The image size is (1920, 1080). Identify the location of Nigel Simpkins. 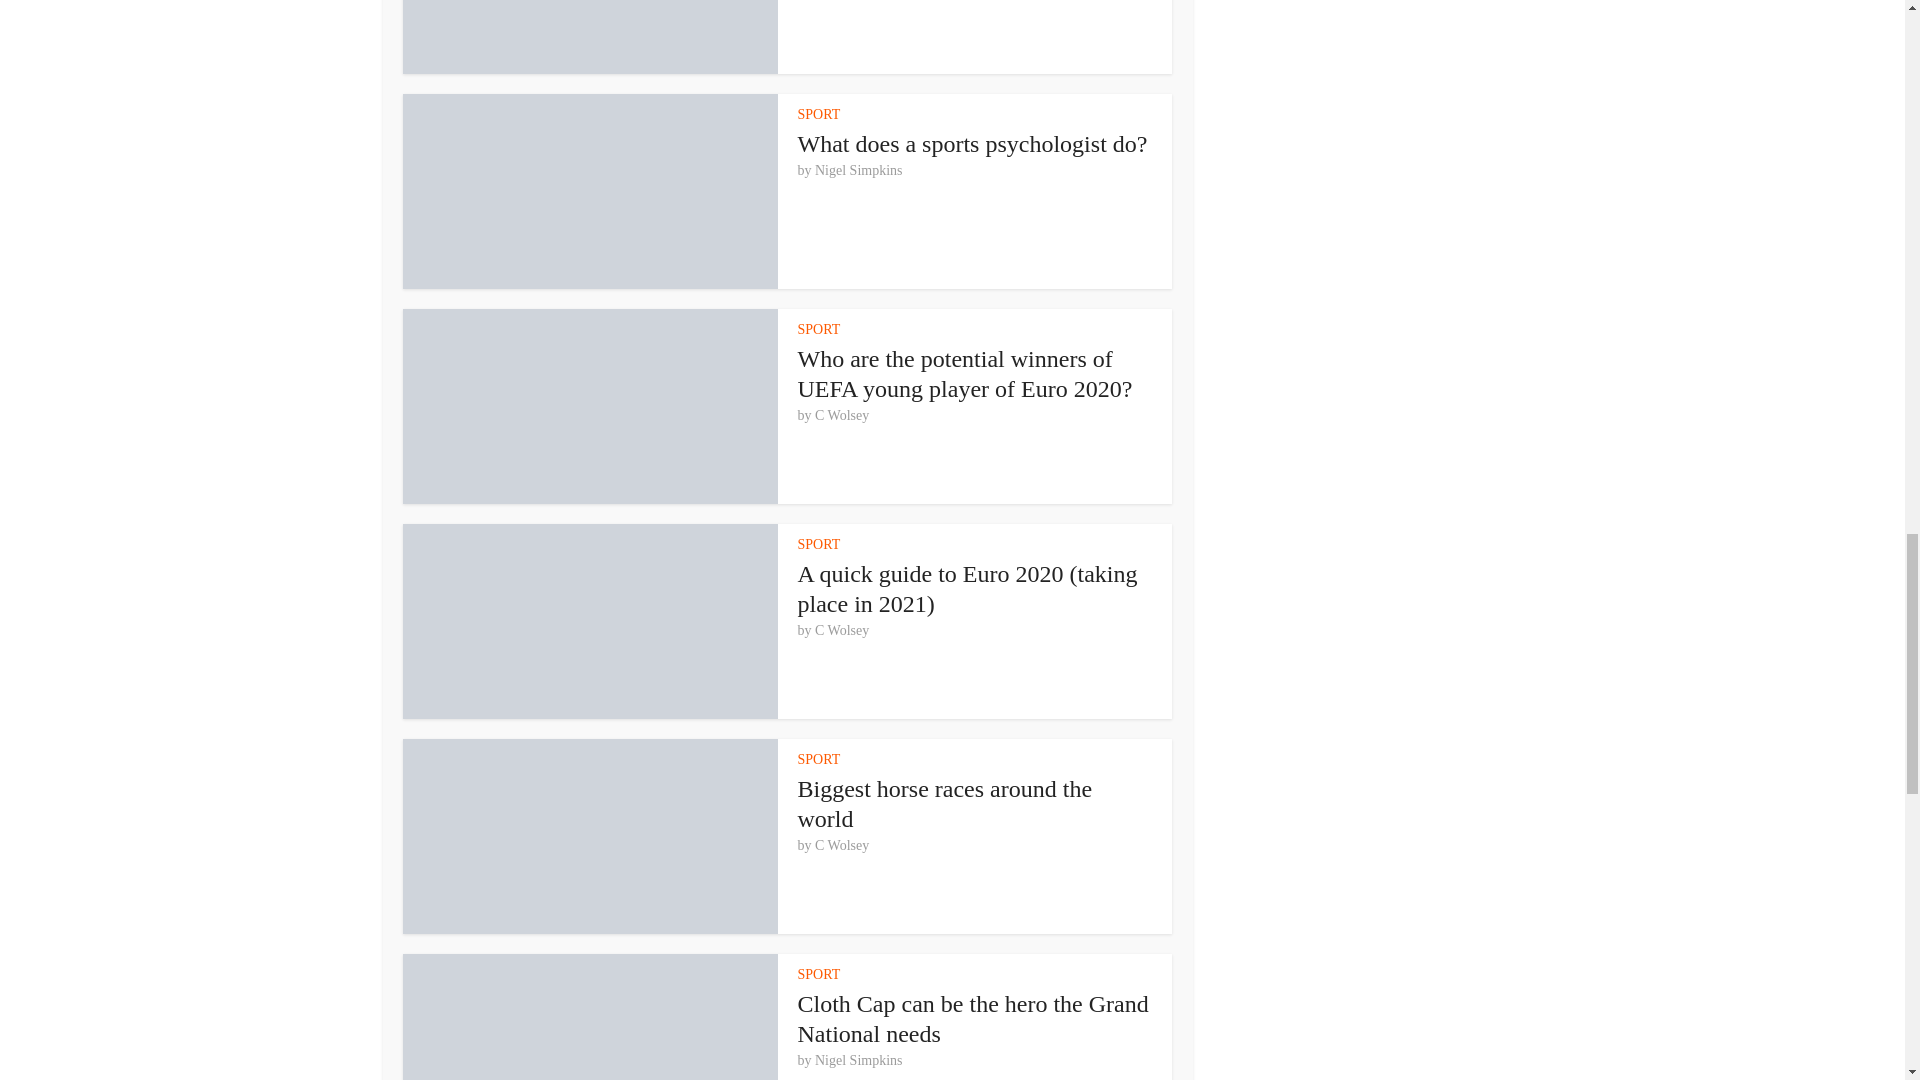
(858, 171).